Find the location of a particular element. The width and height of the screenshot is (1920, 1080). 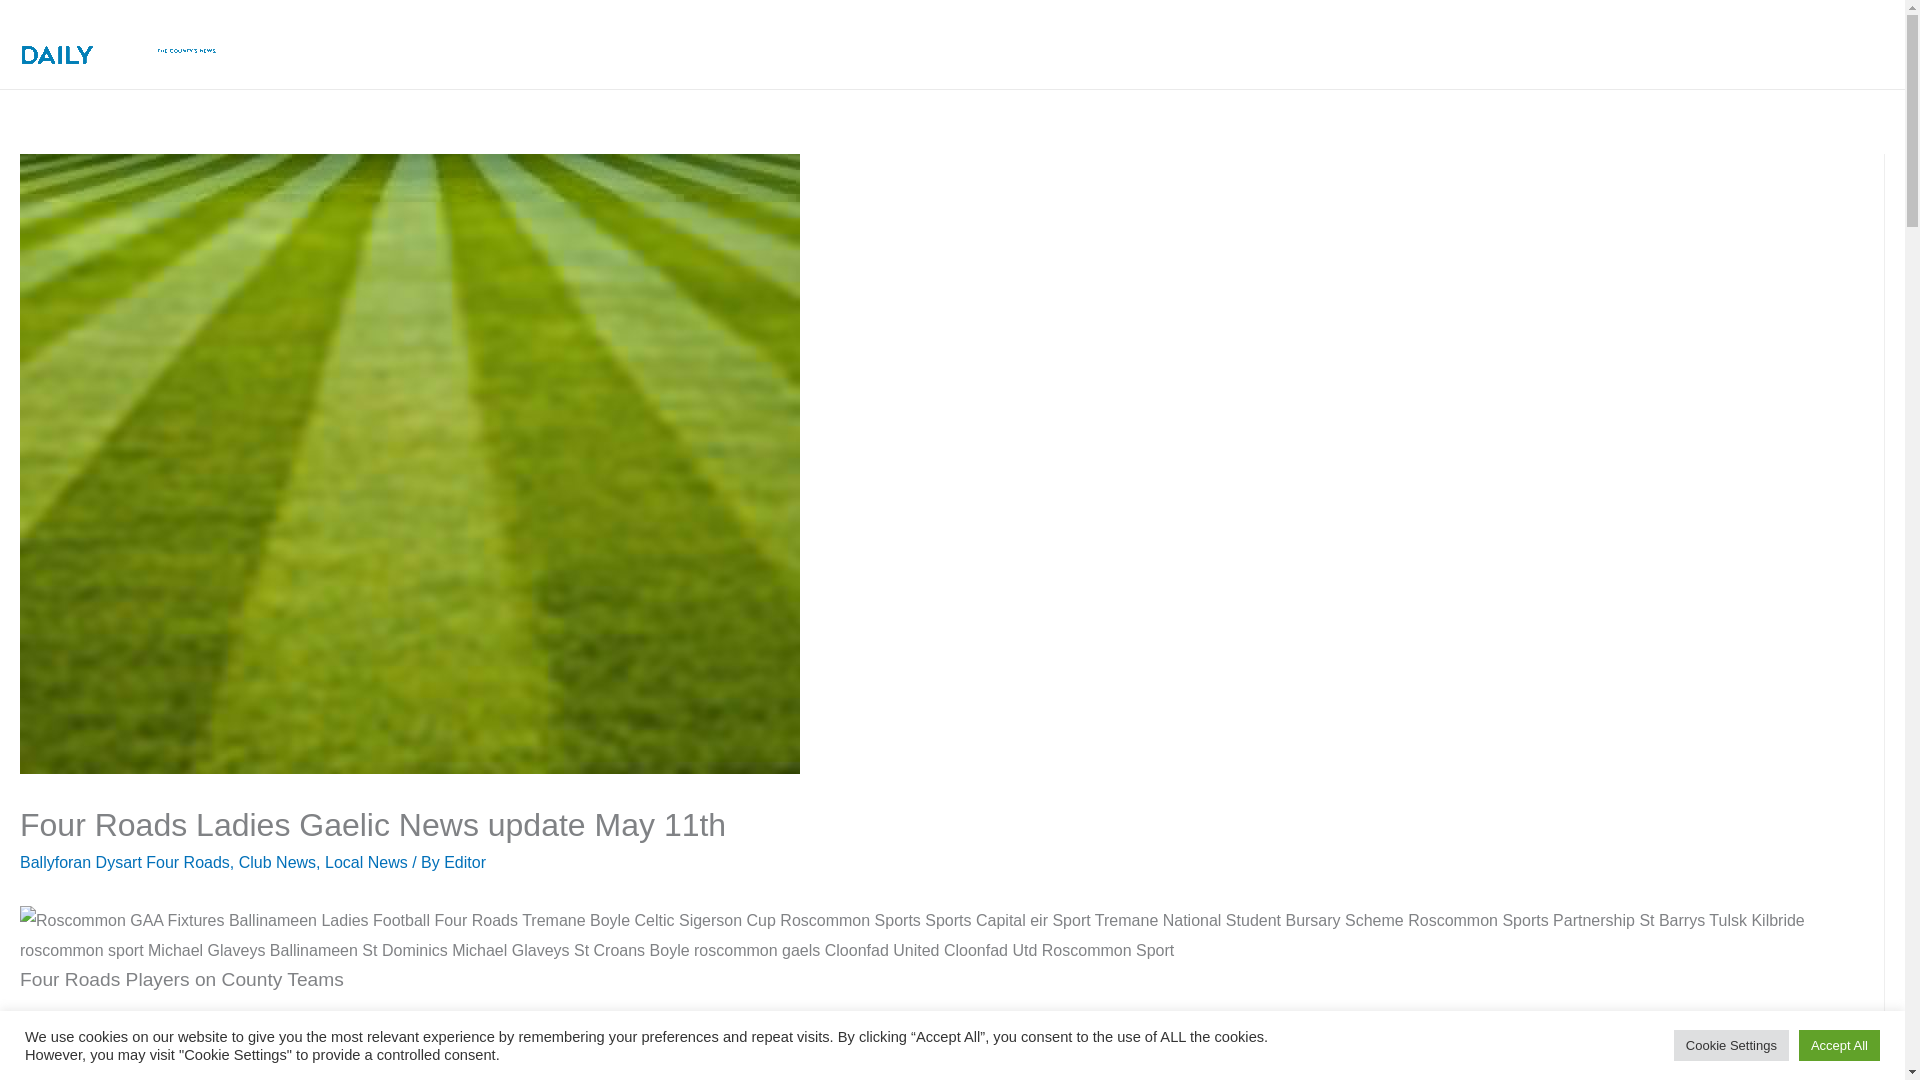

View all posts by Editor is located at coordinates (464, 862).